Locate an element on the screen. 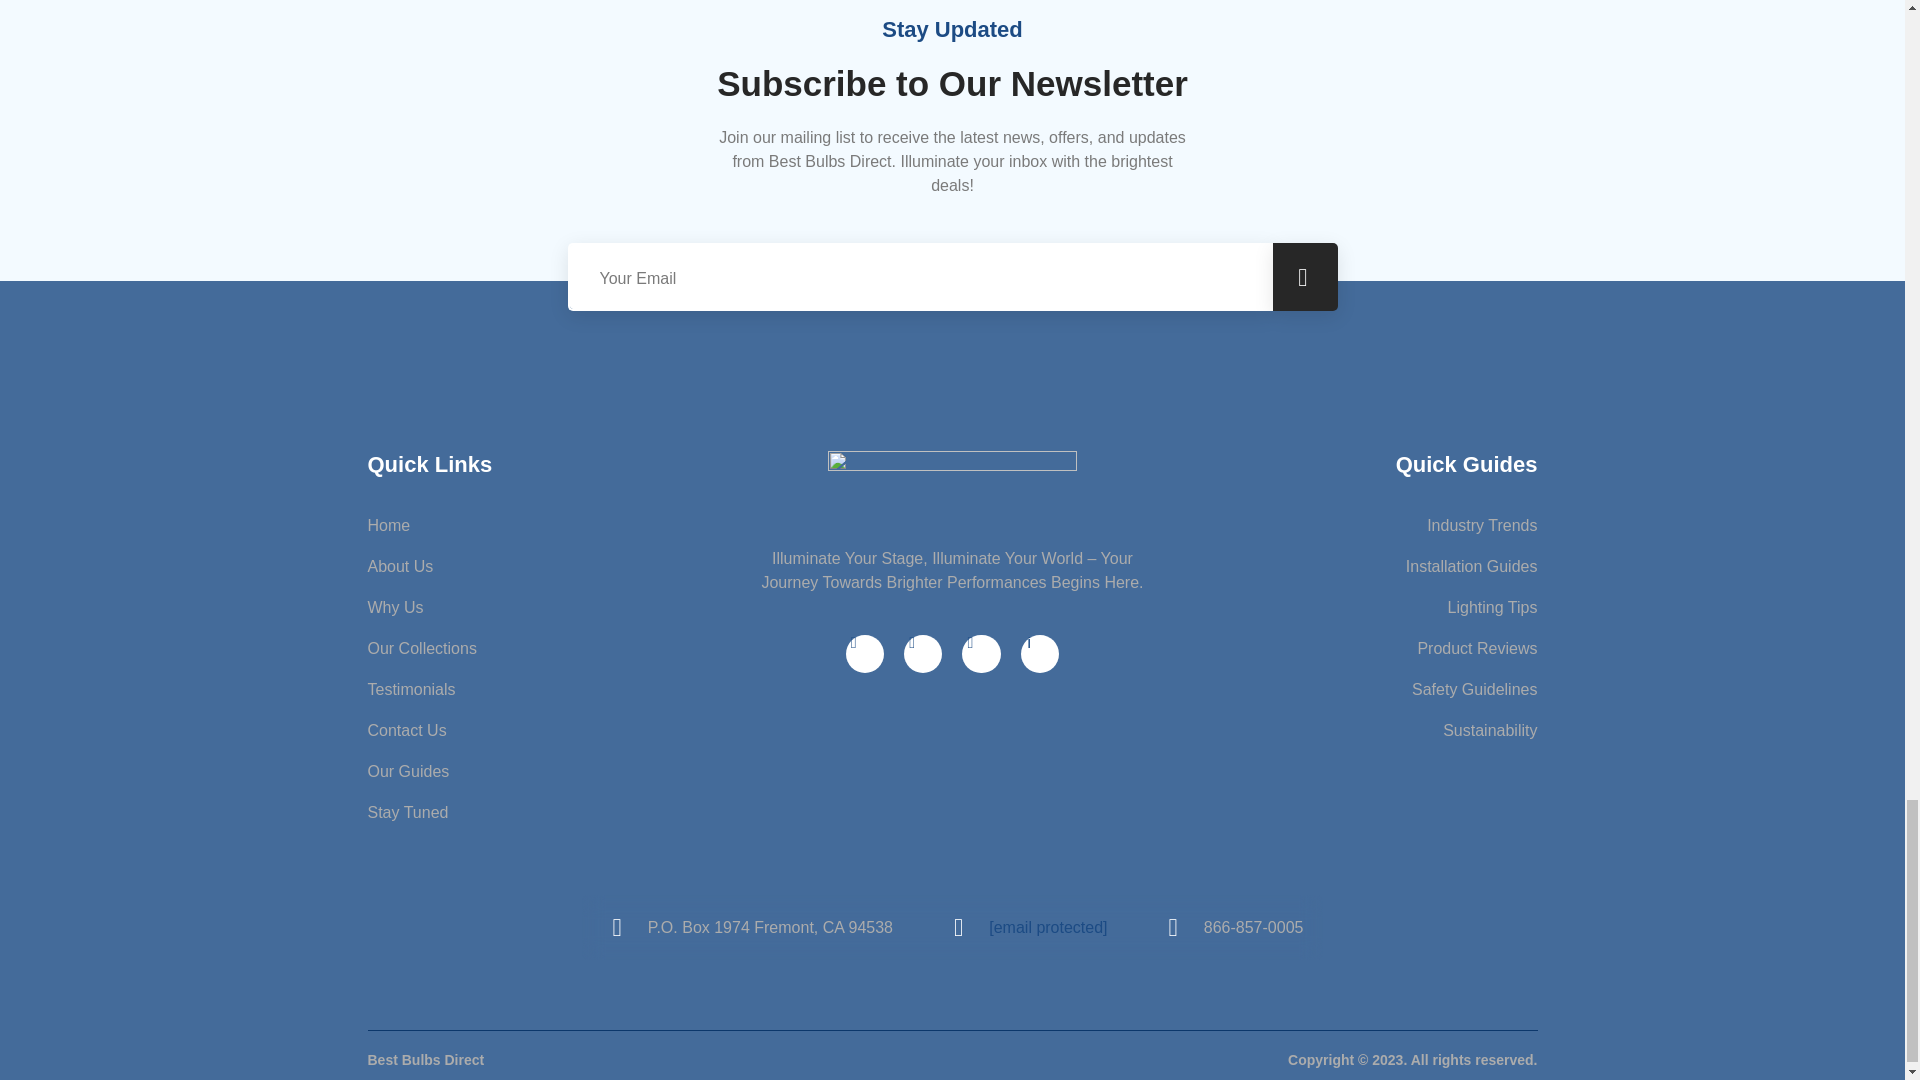 This screenshot has width=1920, height=1080. Our Guides is located at coordinates (563, 772).